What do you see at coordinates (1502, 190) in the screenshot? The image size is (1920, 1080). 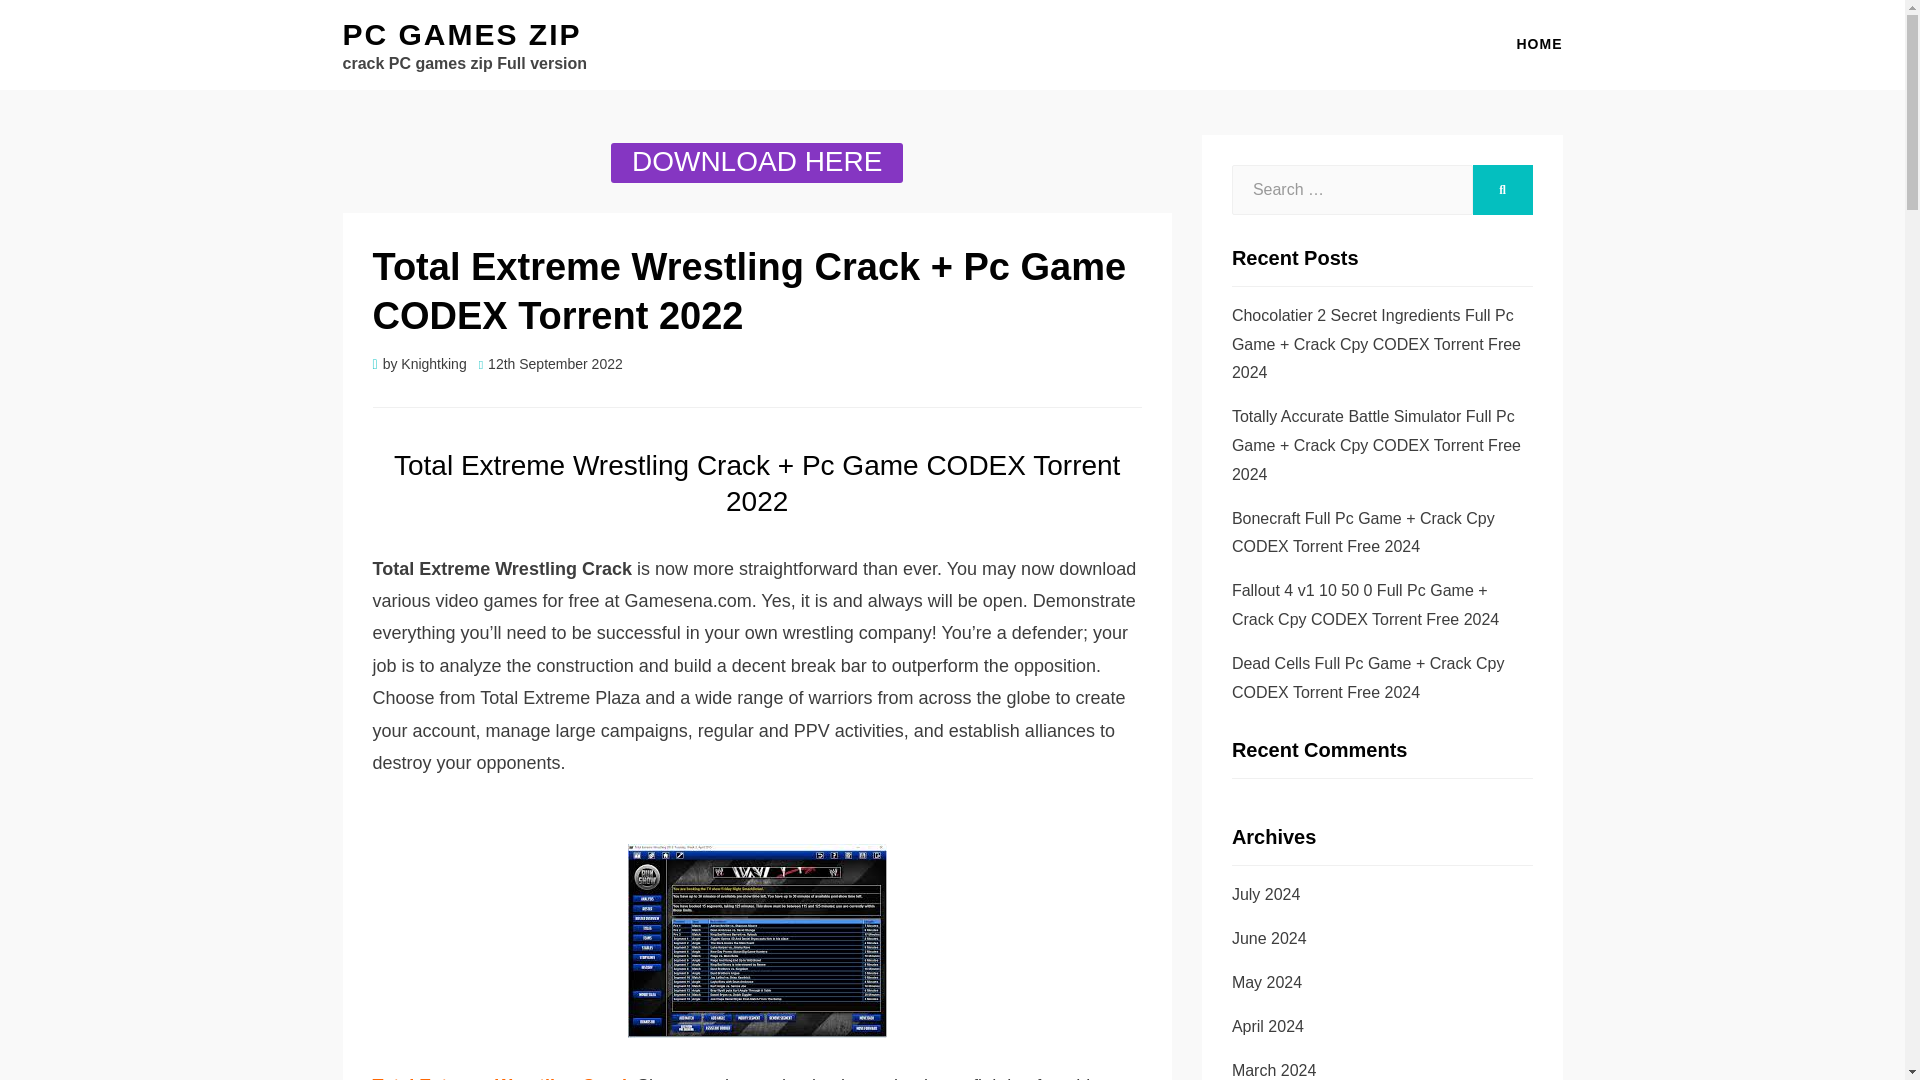 I see `SEARCH` at bounding box center [1502, 190].